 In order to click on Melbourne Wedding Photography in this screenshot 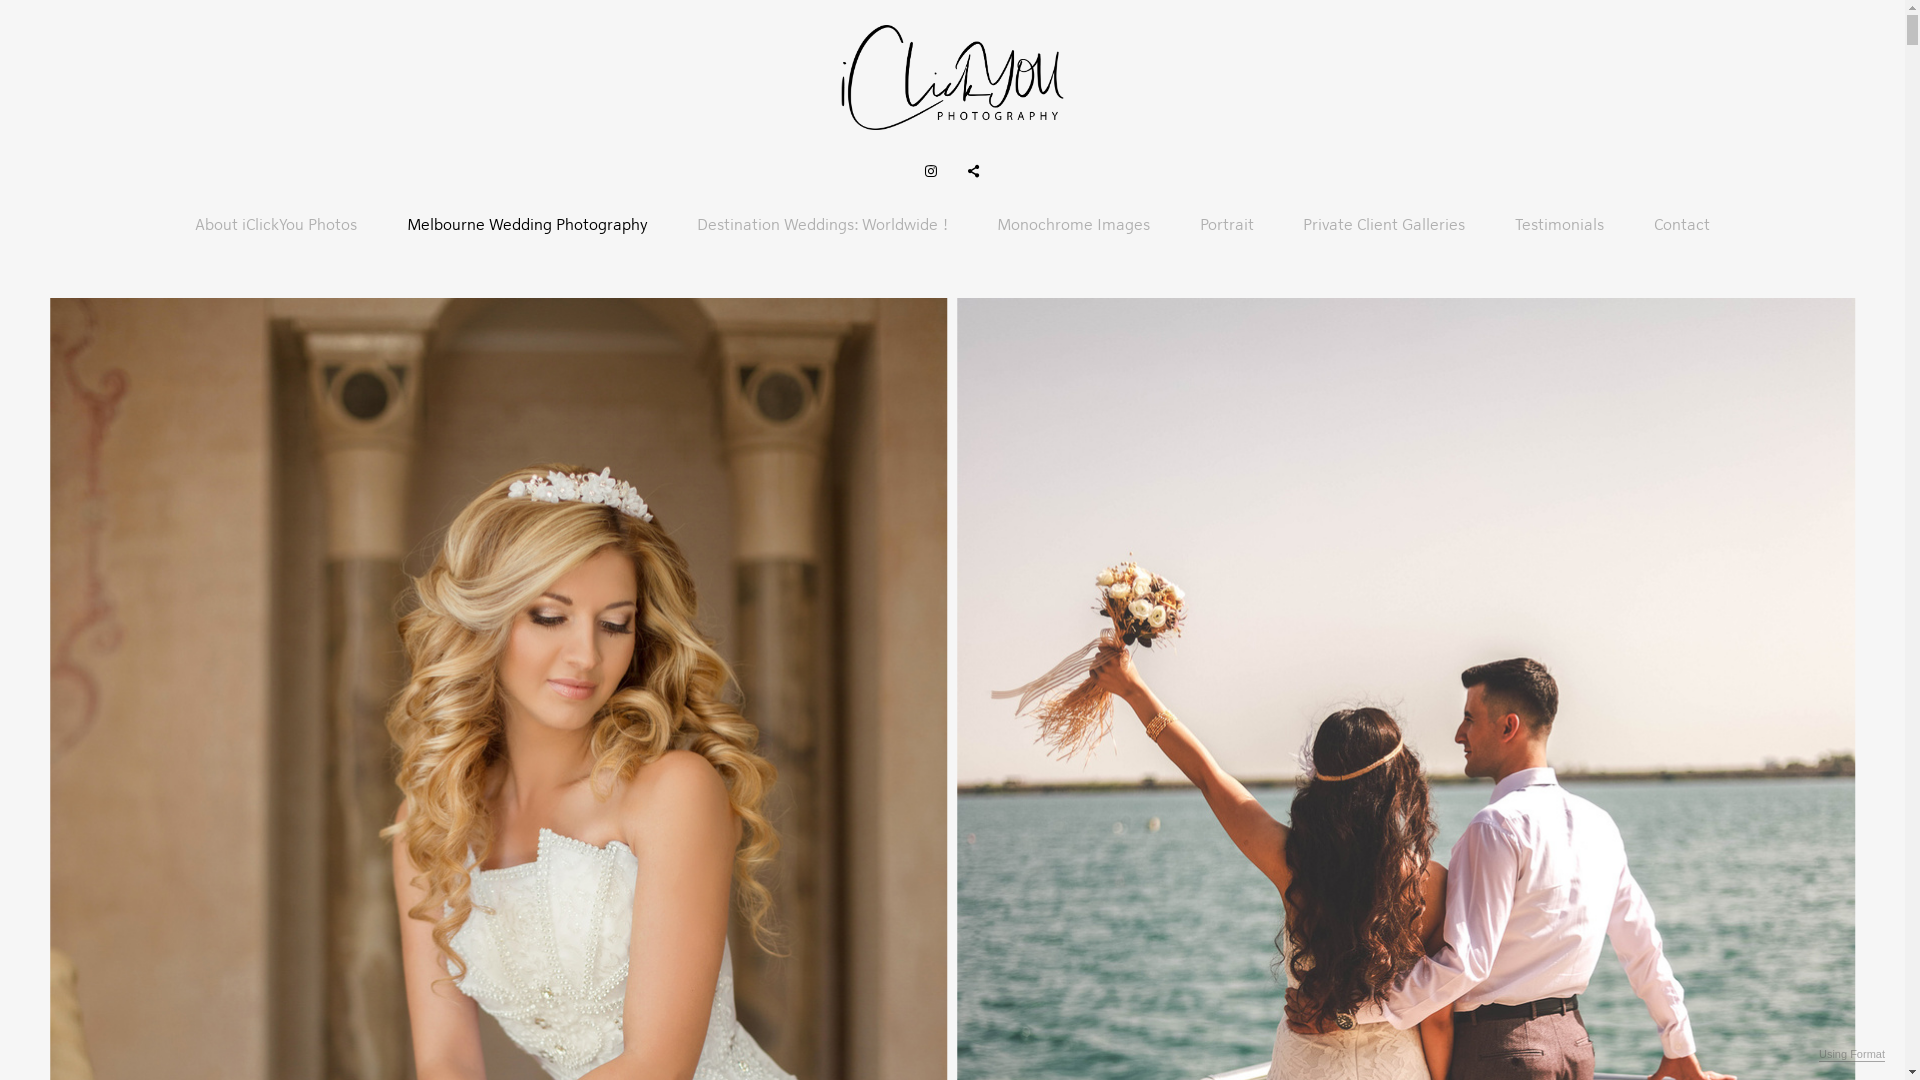, I will do `click(527, 226)`.